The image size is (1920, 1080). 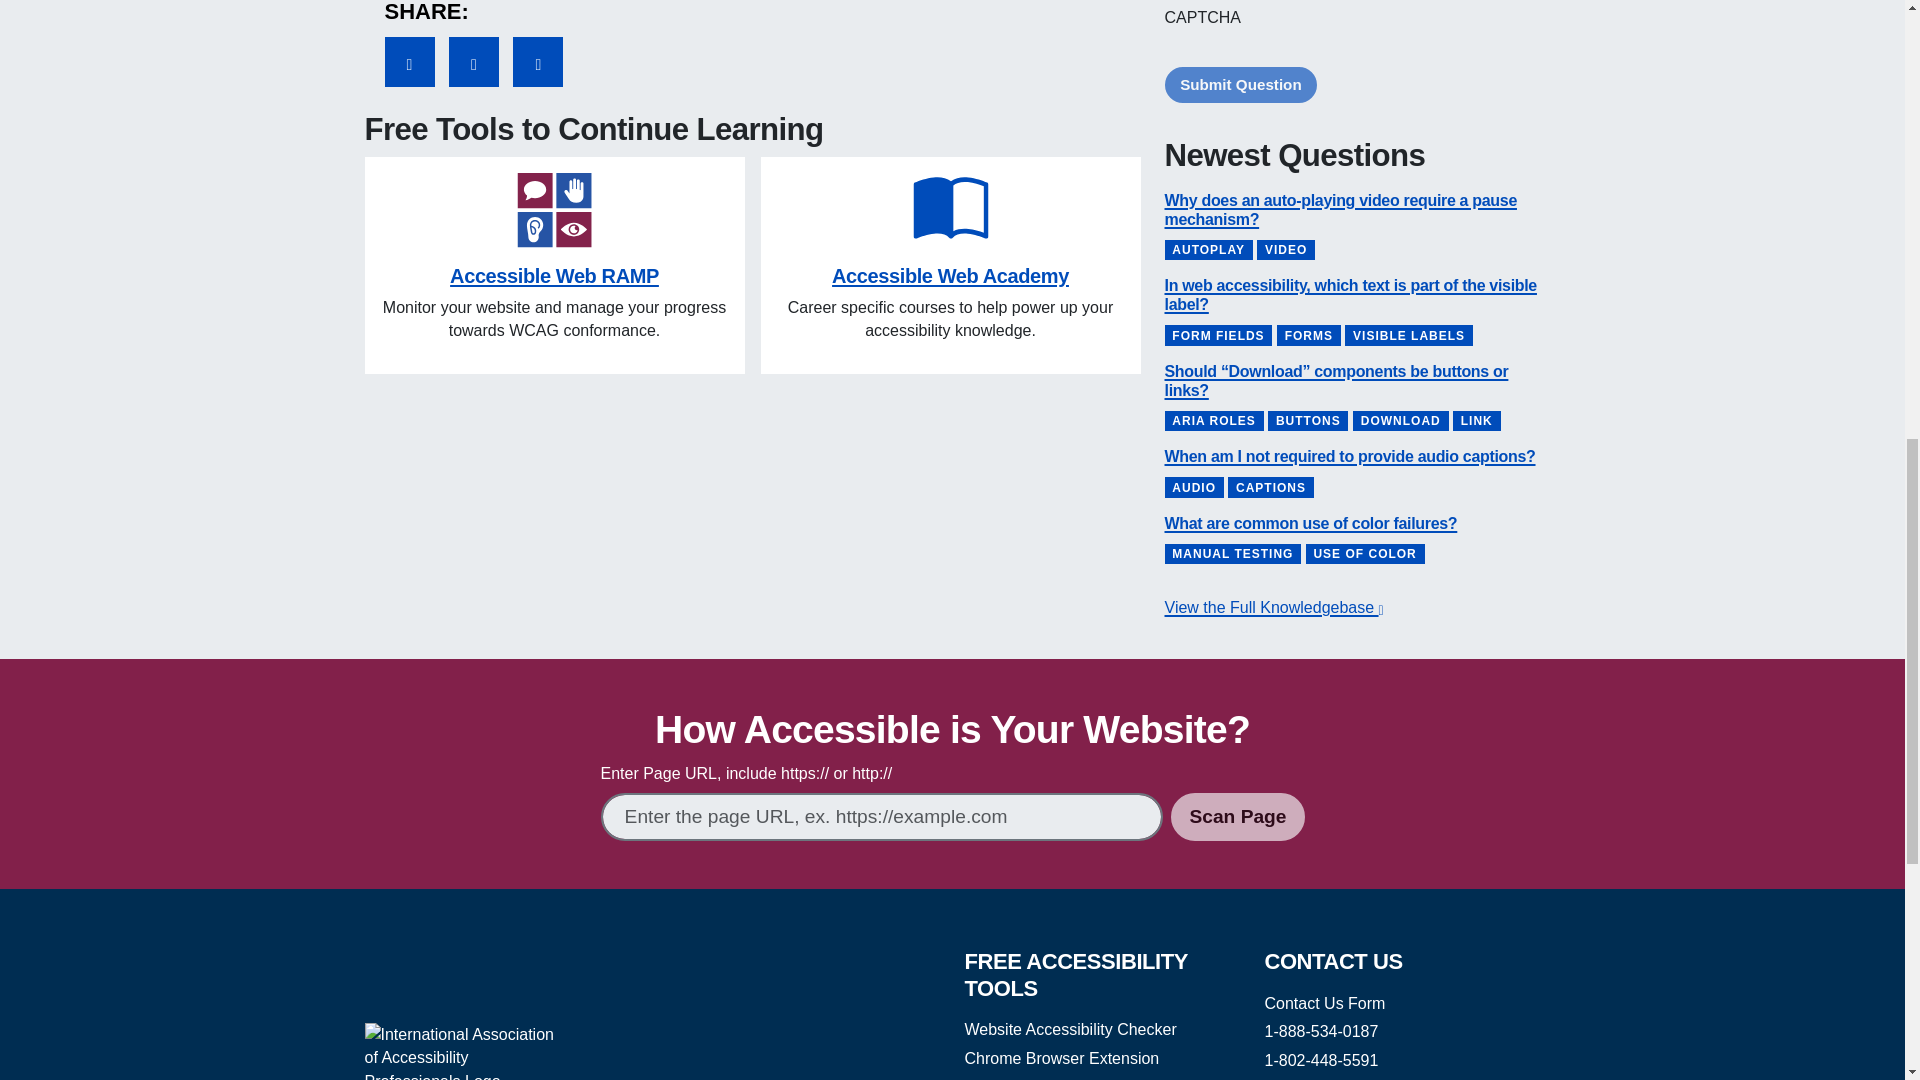 What do you see at coordinates (474, 62) in the screenshot?
I see `E-Mail this page` at bounding box center [474, 62].